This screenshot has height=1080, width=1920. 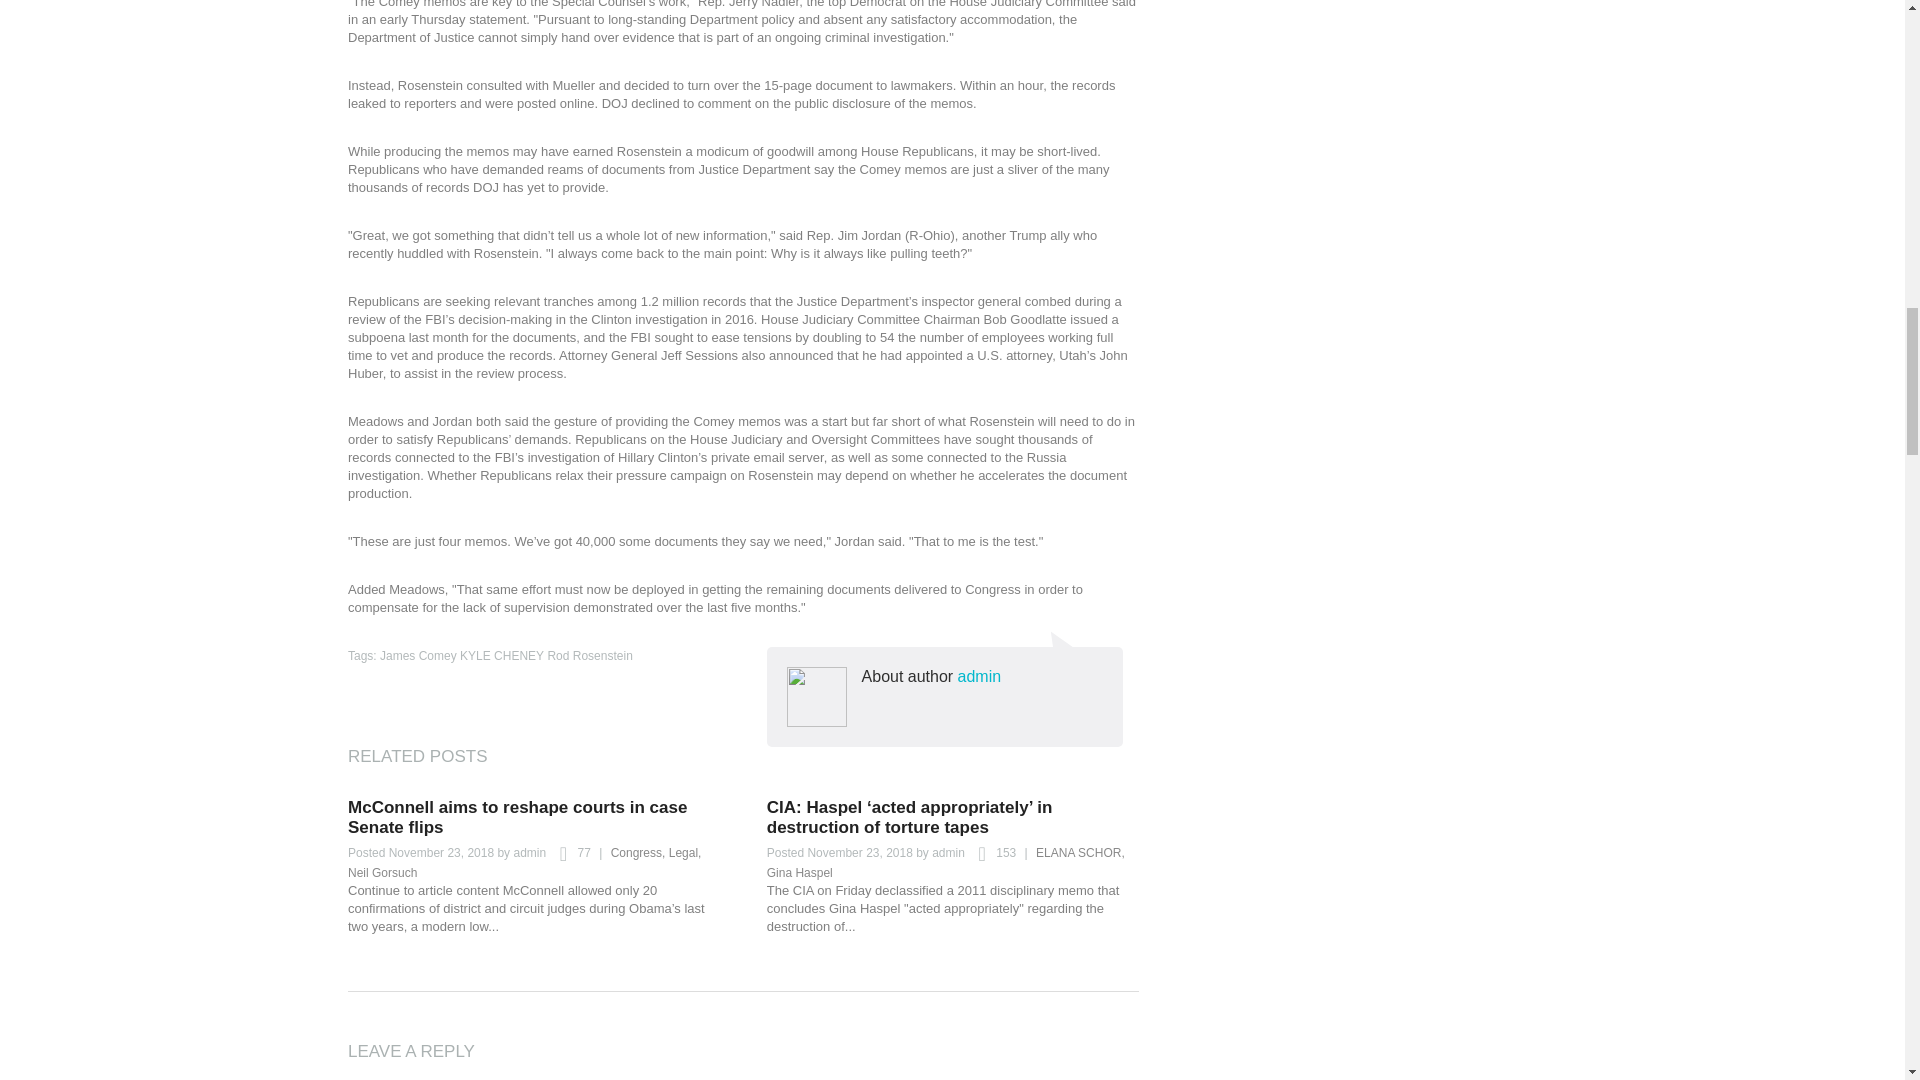 I want to click on James Comey, so click(x=418, y=656).